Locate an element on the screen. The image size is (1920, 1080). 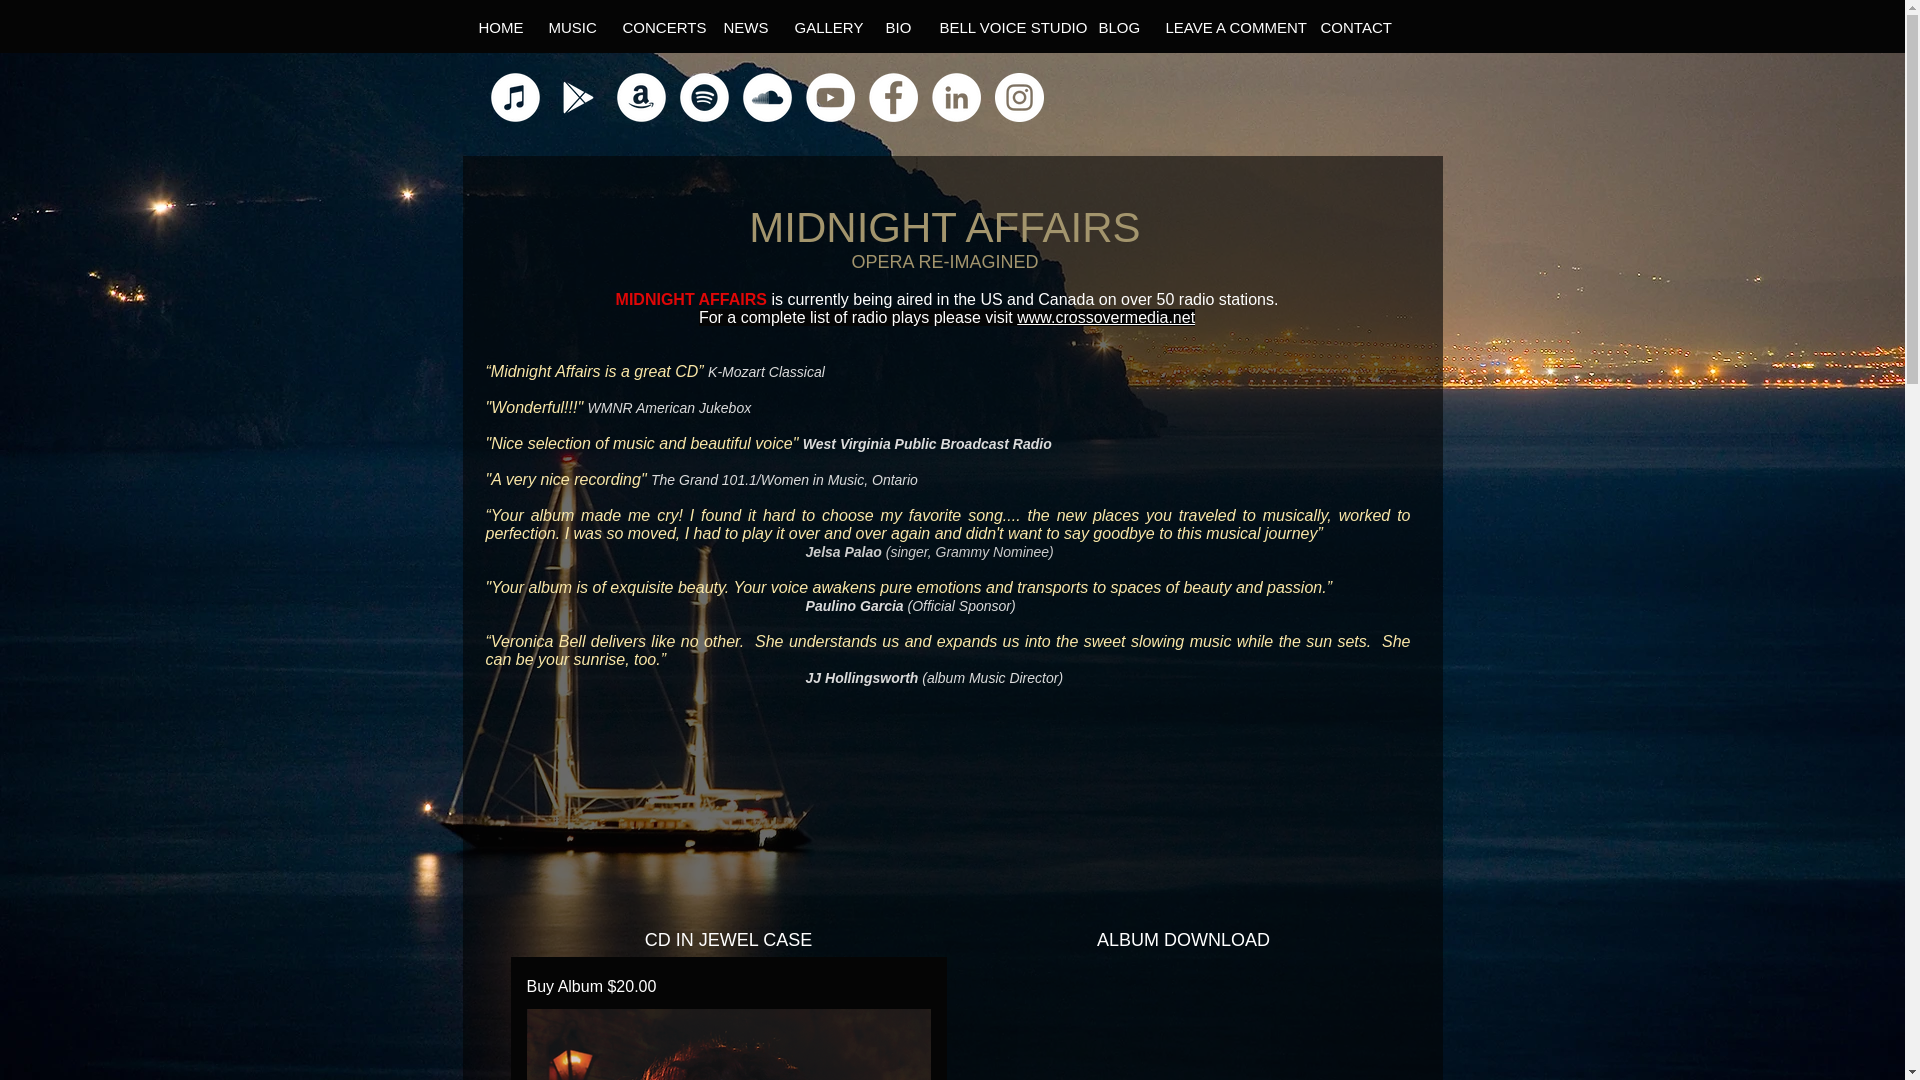
www.crossovermedia.net is located at coordinates (1106, 317).